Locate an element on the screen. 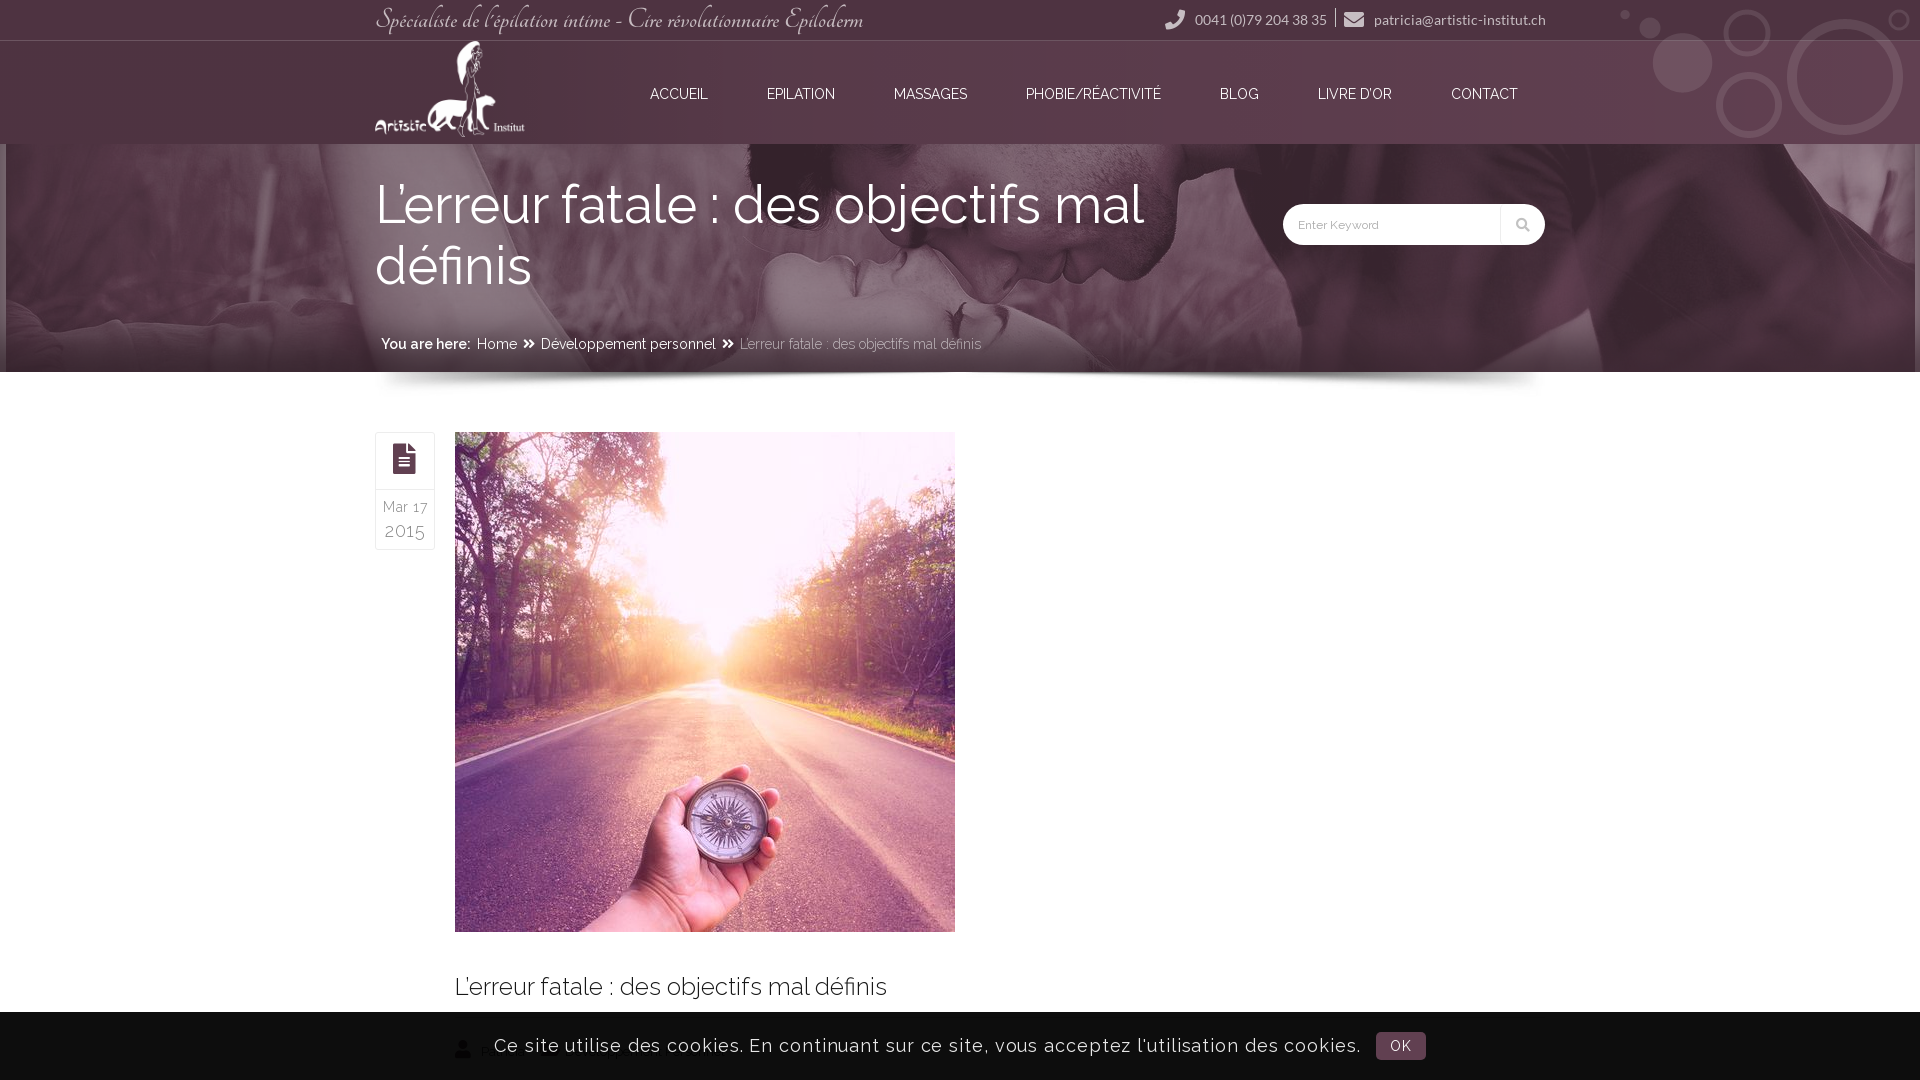 Image resolution: width=1920 pixels, height=1080 pixels. ACCUEIL is located at coordinates (679, 93).